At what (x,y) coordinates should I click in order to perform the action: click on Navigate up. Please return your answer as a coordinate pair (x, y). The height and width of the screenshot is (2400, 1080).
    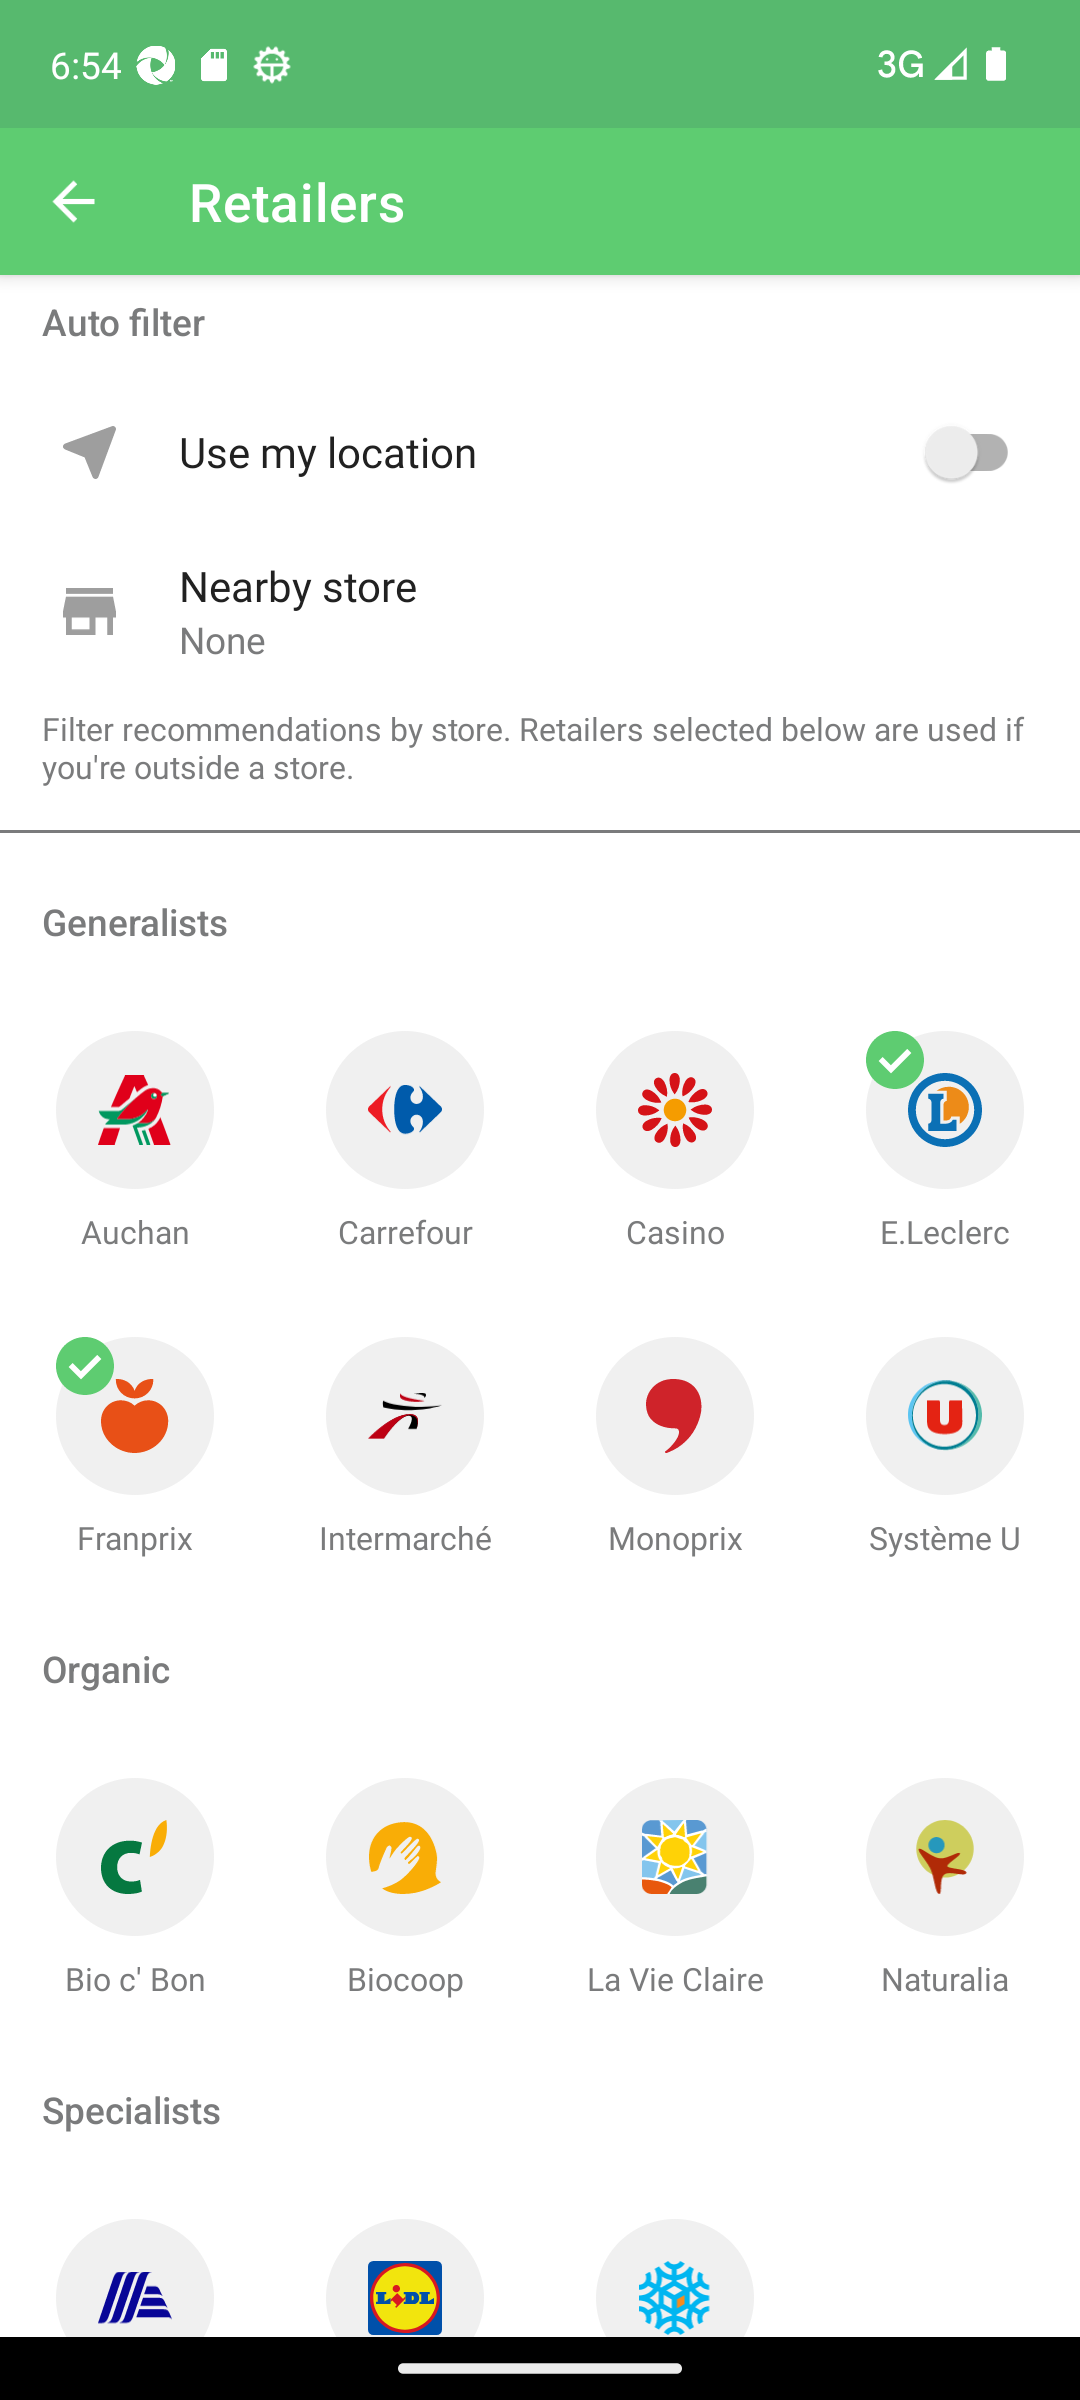
    Looking at the image, I should click on (73, 202).